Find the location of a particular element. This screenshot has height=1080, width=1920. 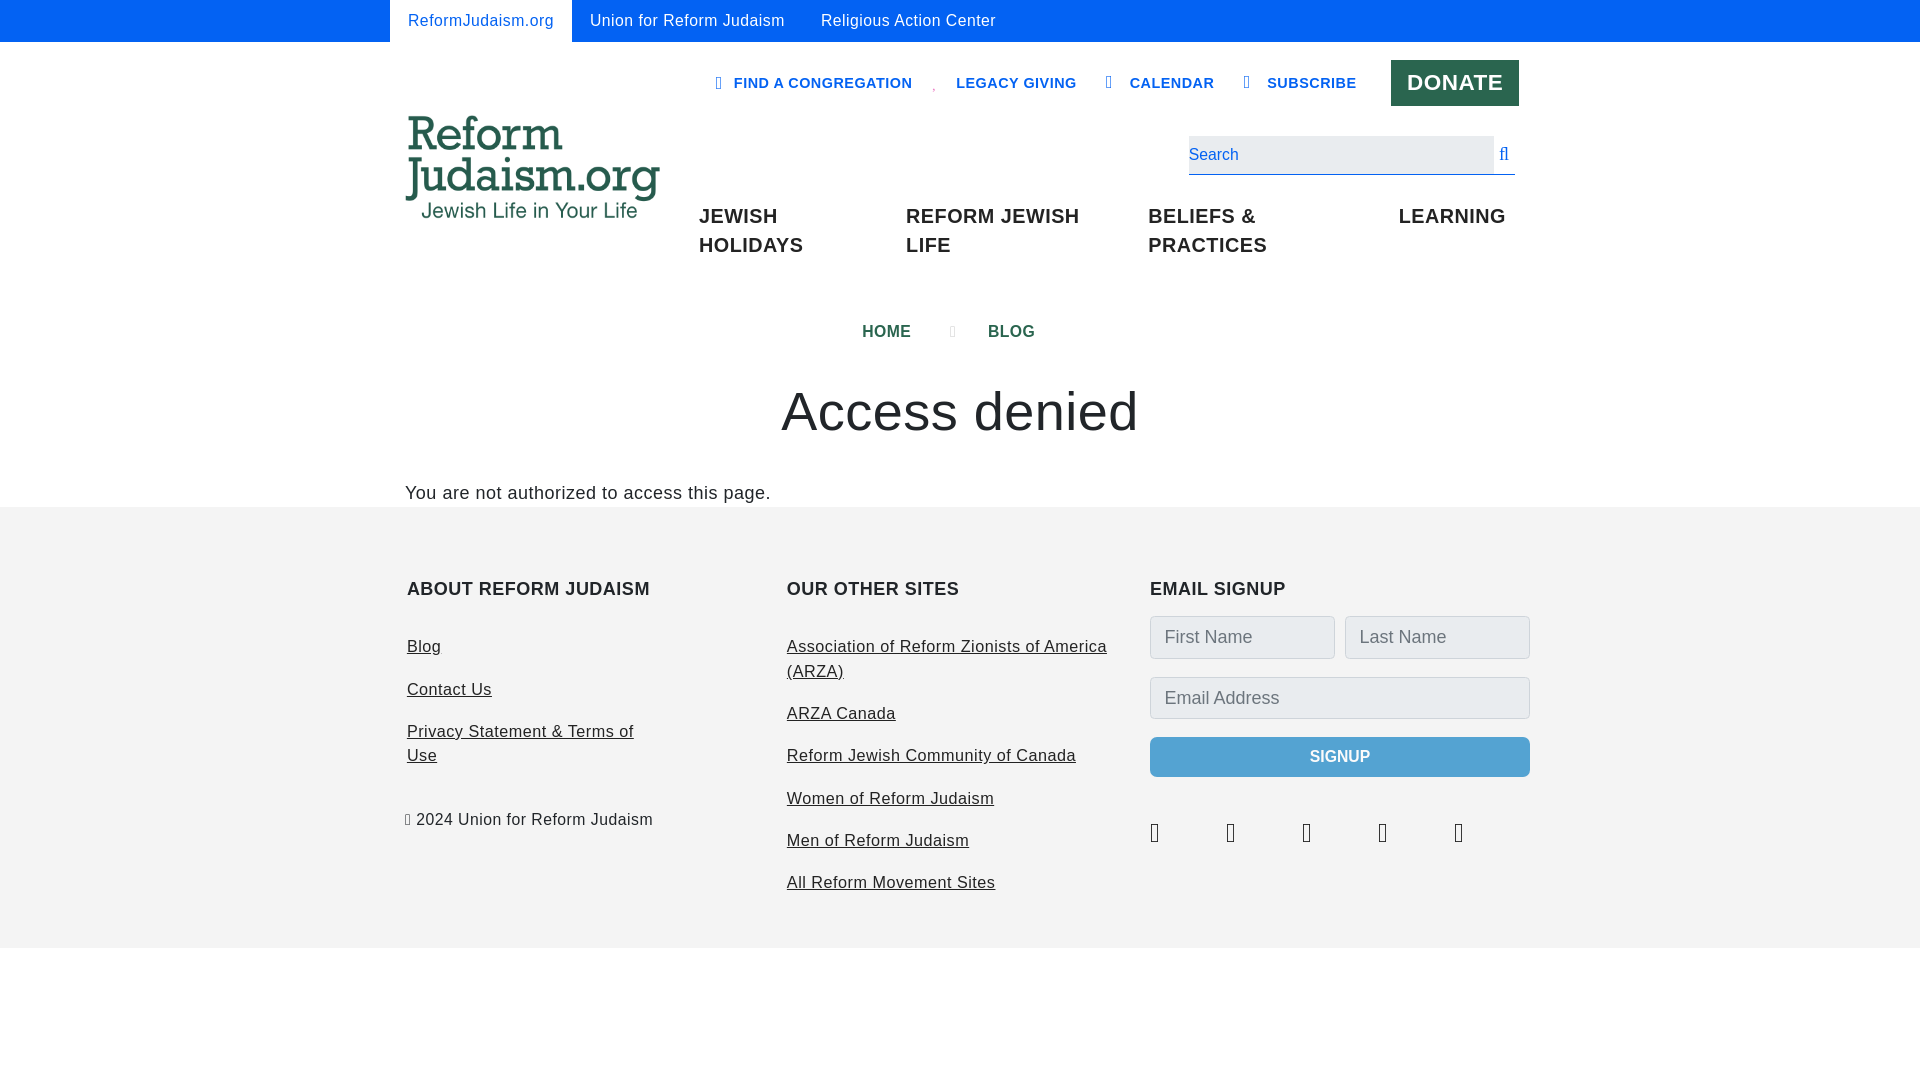

SUBSCRIBE is located at coordinates (1312, 83).